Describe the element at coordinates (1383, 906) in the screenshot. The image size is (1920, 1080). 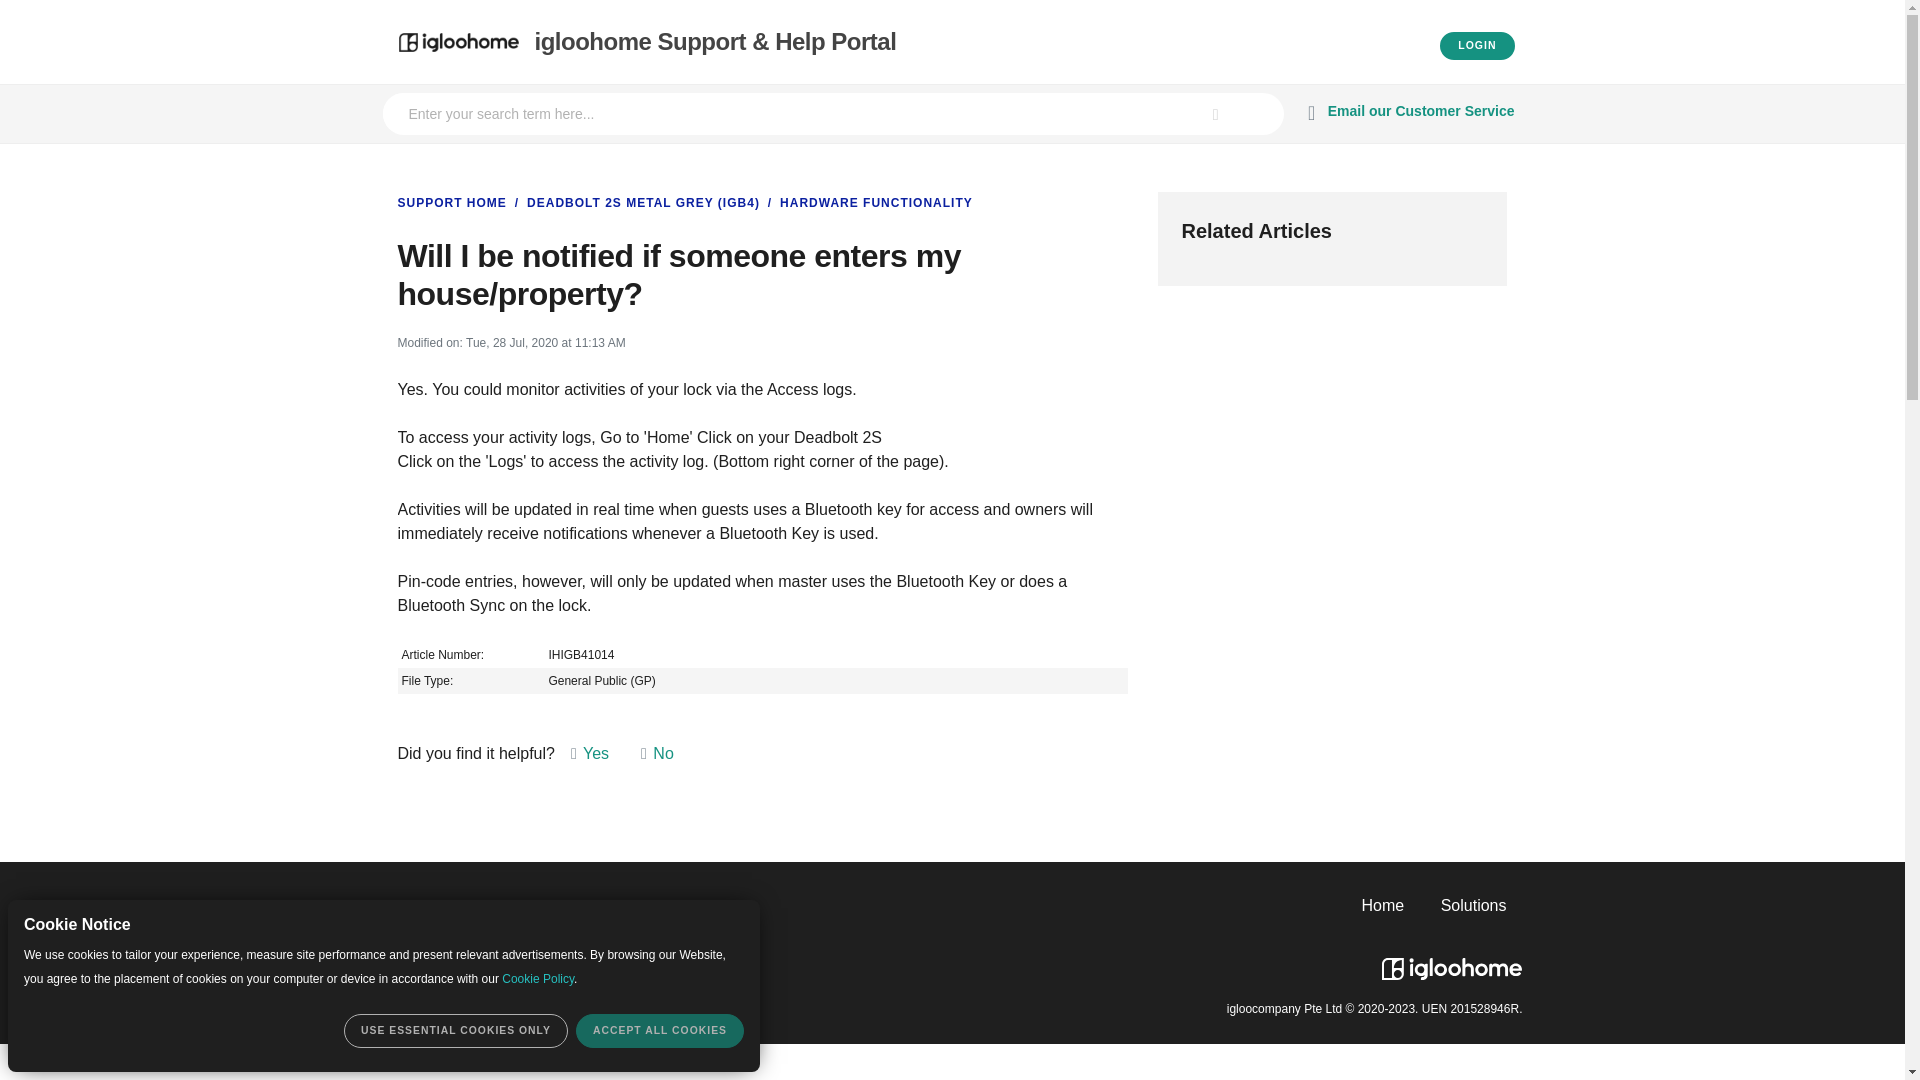
I see `Home` at that location.